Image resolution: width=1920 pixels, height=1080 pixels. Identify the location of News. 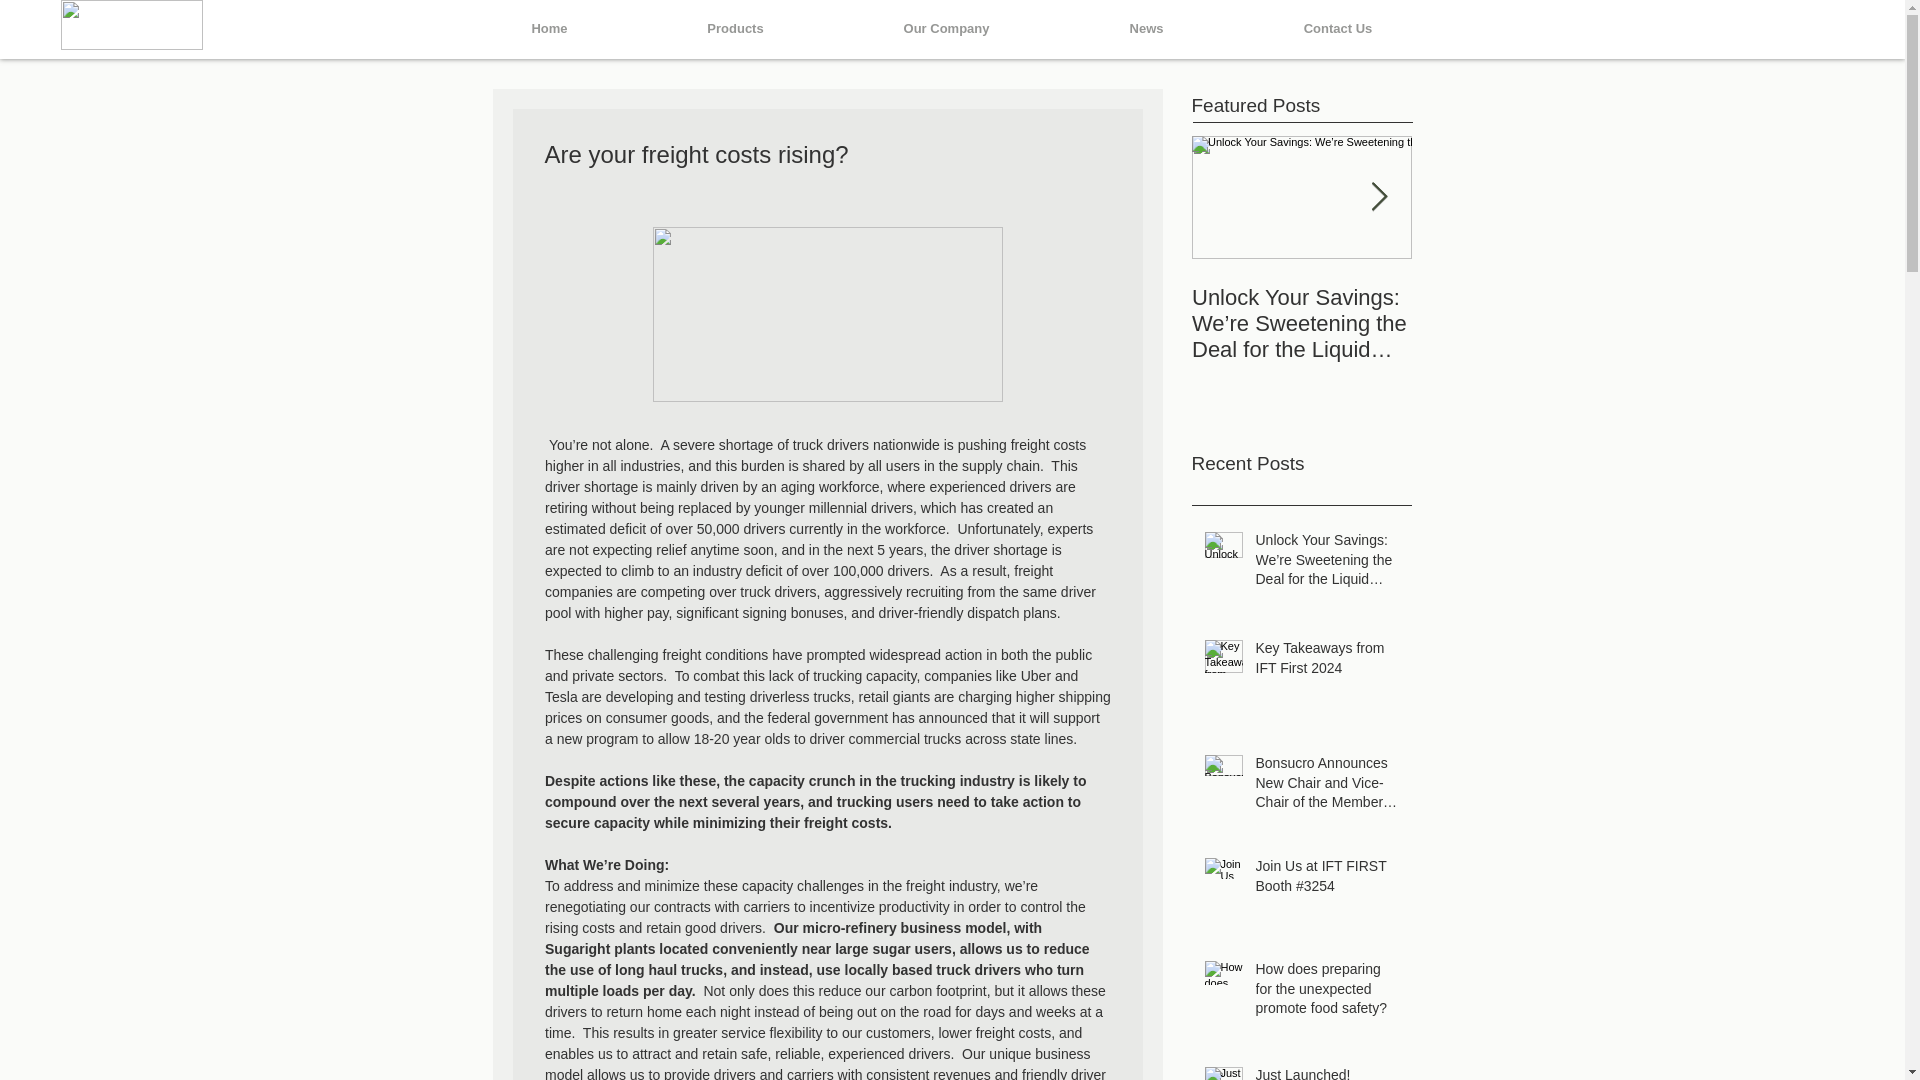
(1146, 29).